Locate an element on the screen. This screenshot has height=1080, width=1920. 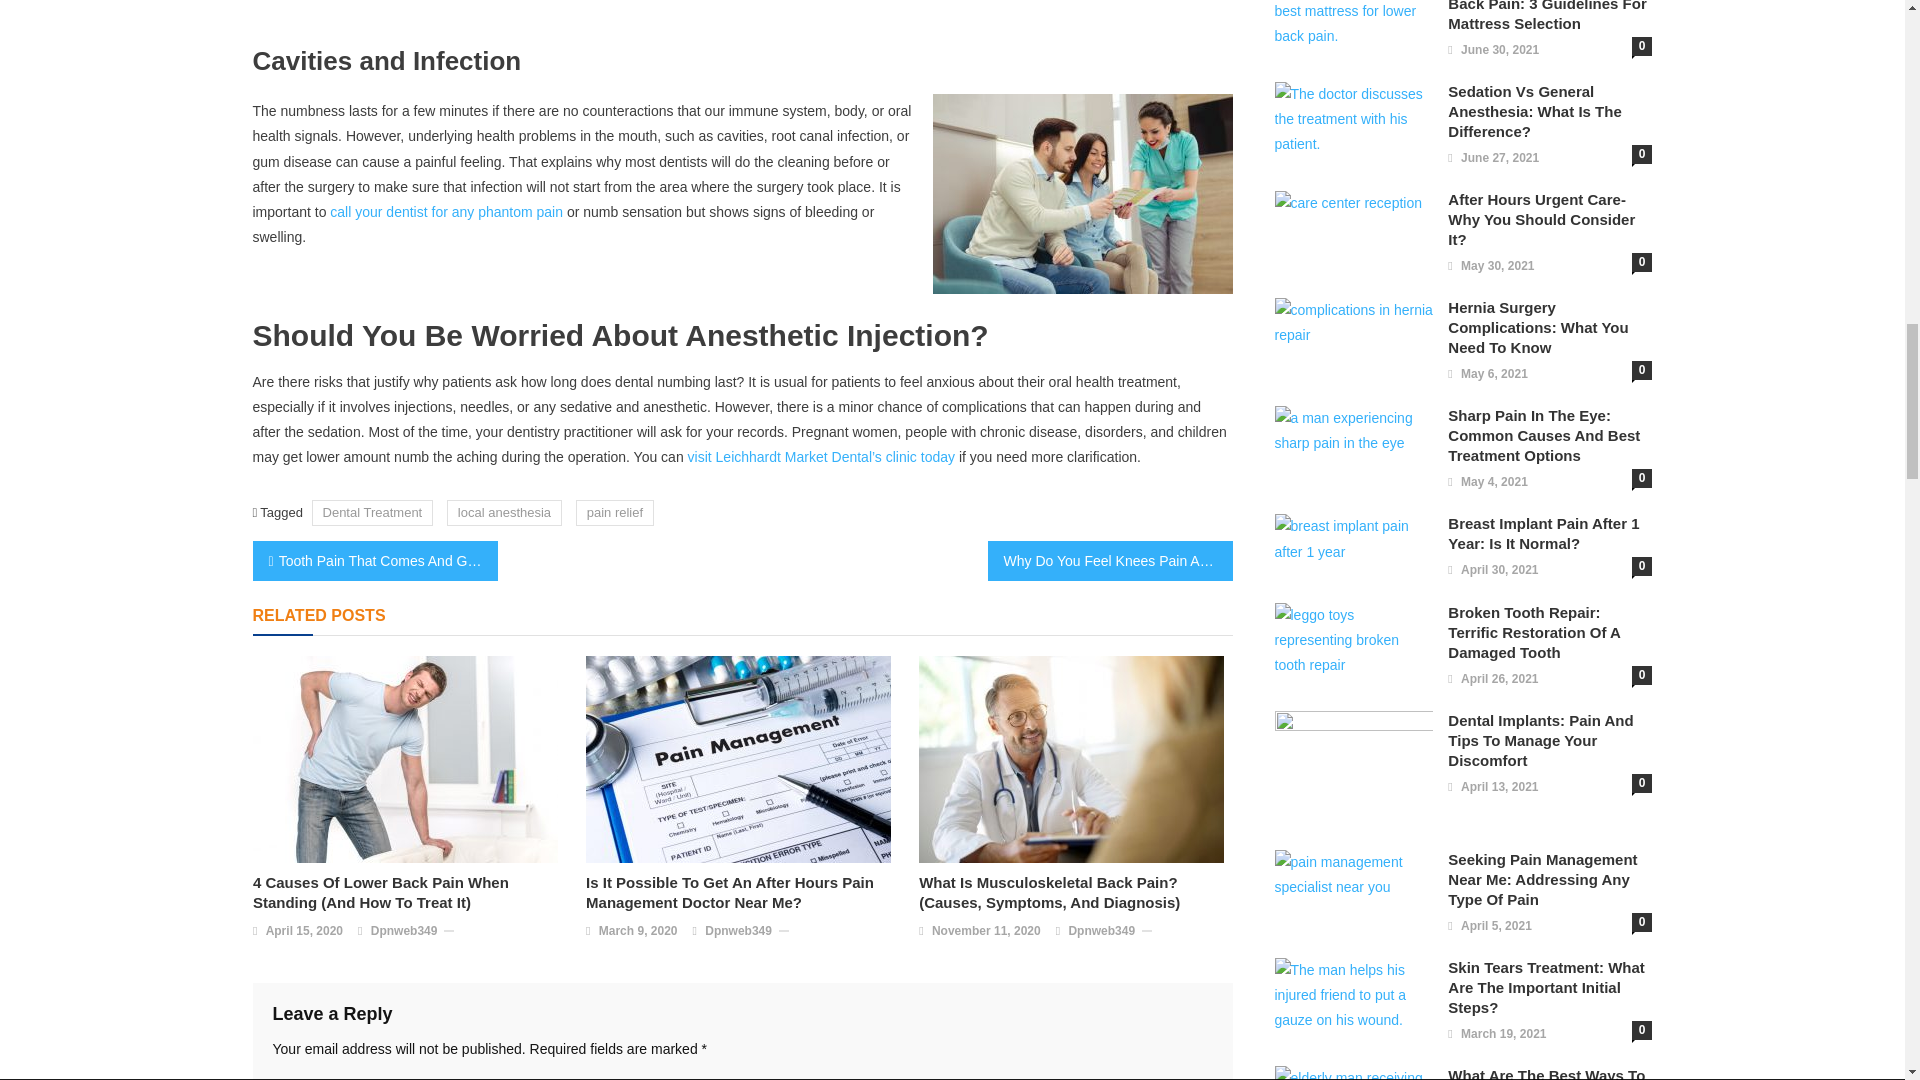
Dpnweb349 is located at coordinates (404, 932).